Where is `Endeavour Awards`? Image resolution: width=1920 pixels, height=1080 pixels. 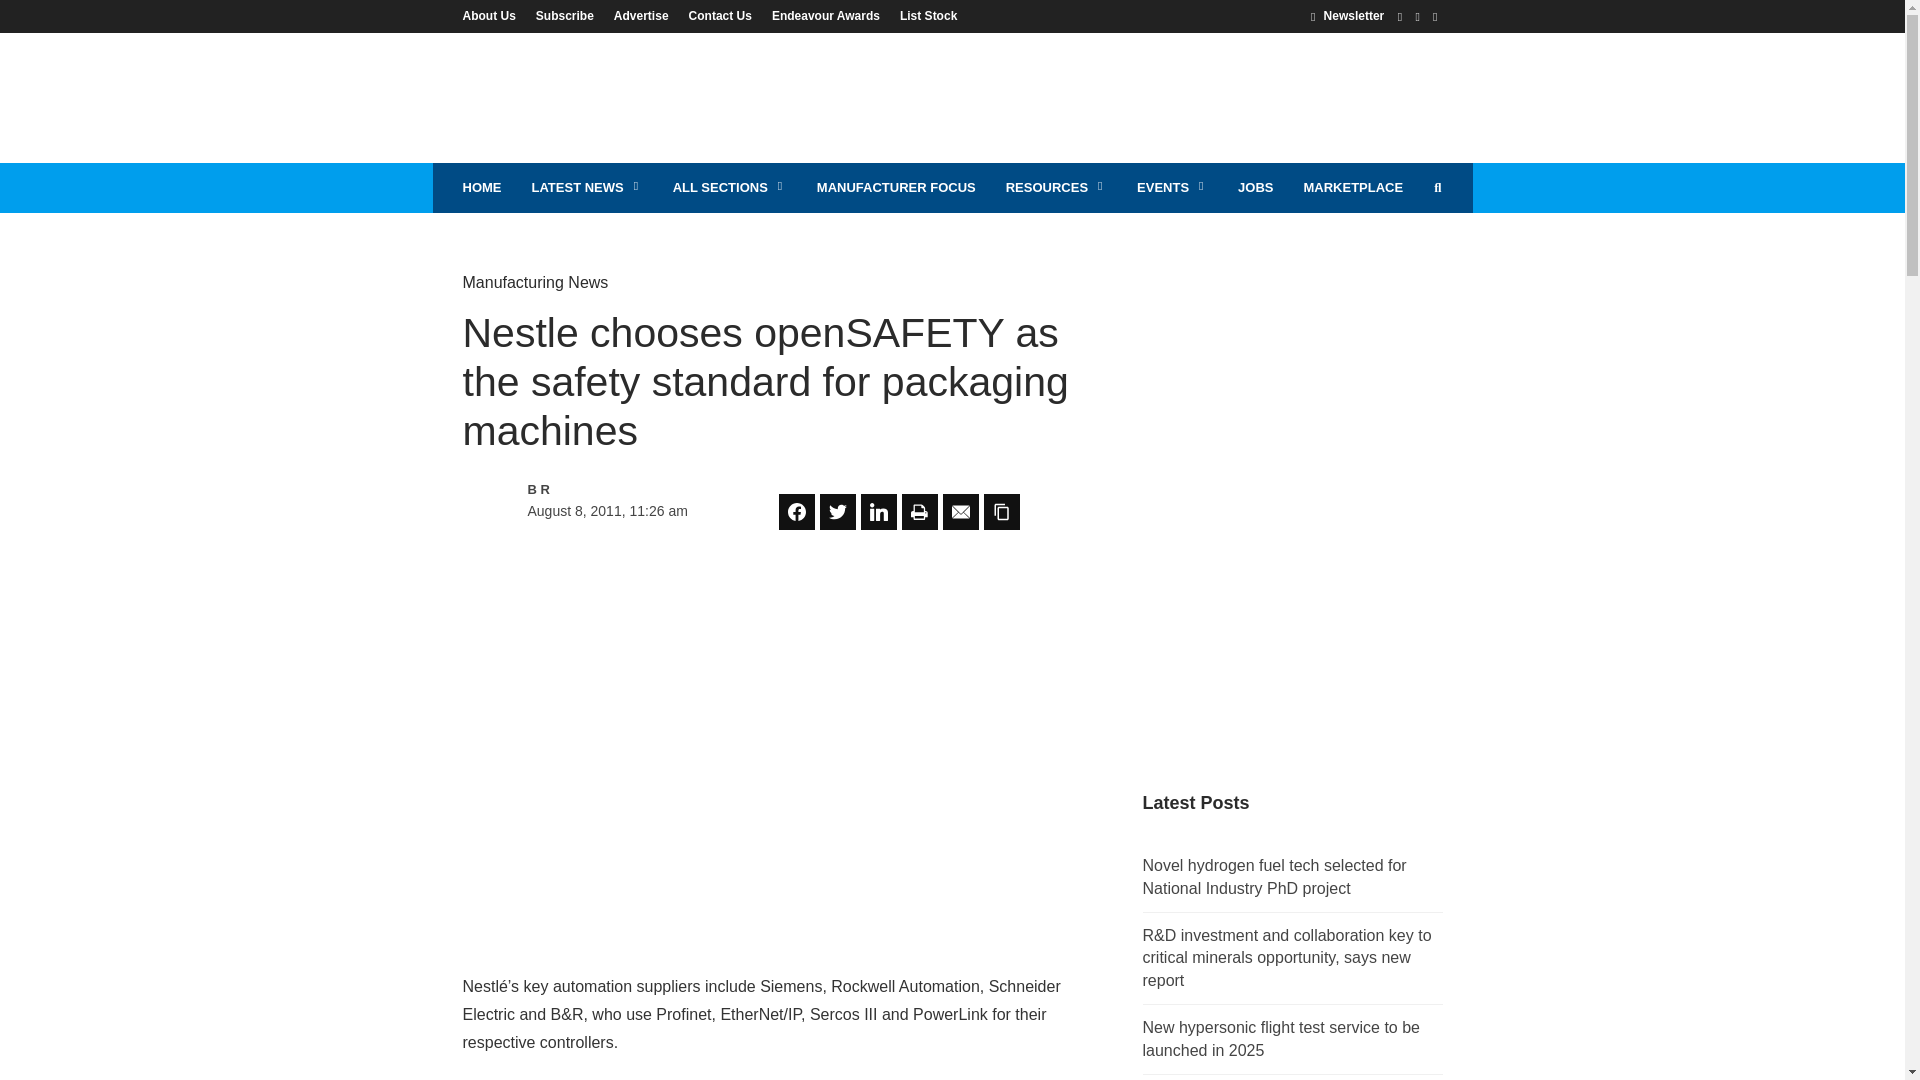 Endeavour Awards is located at coordinates (826, 15).